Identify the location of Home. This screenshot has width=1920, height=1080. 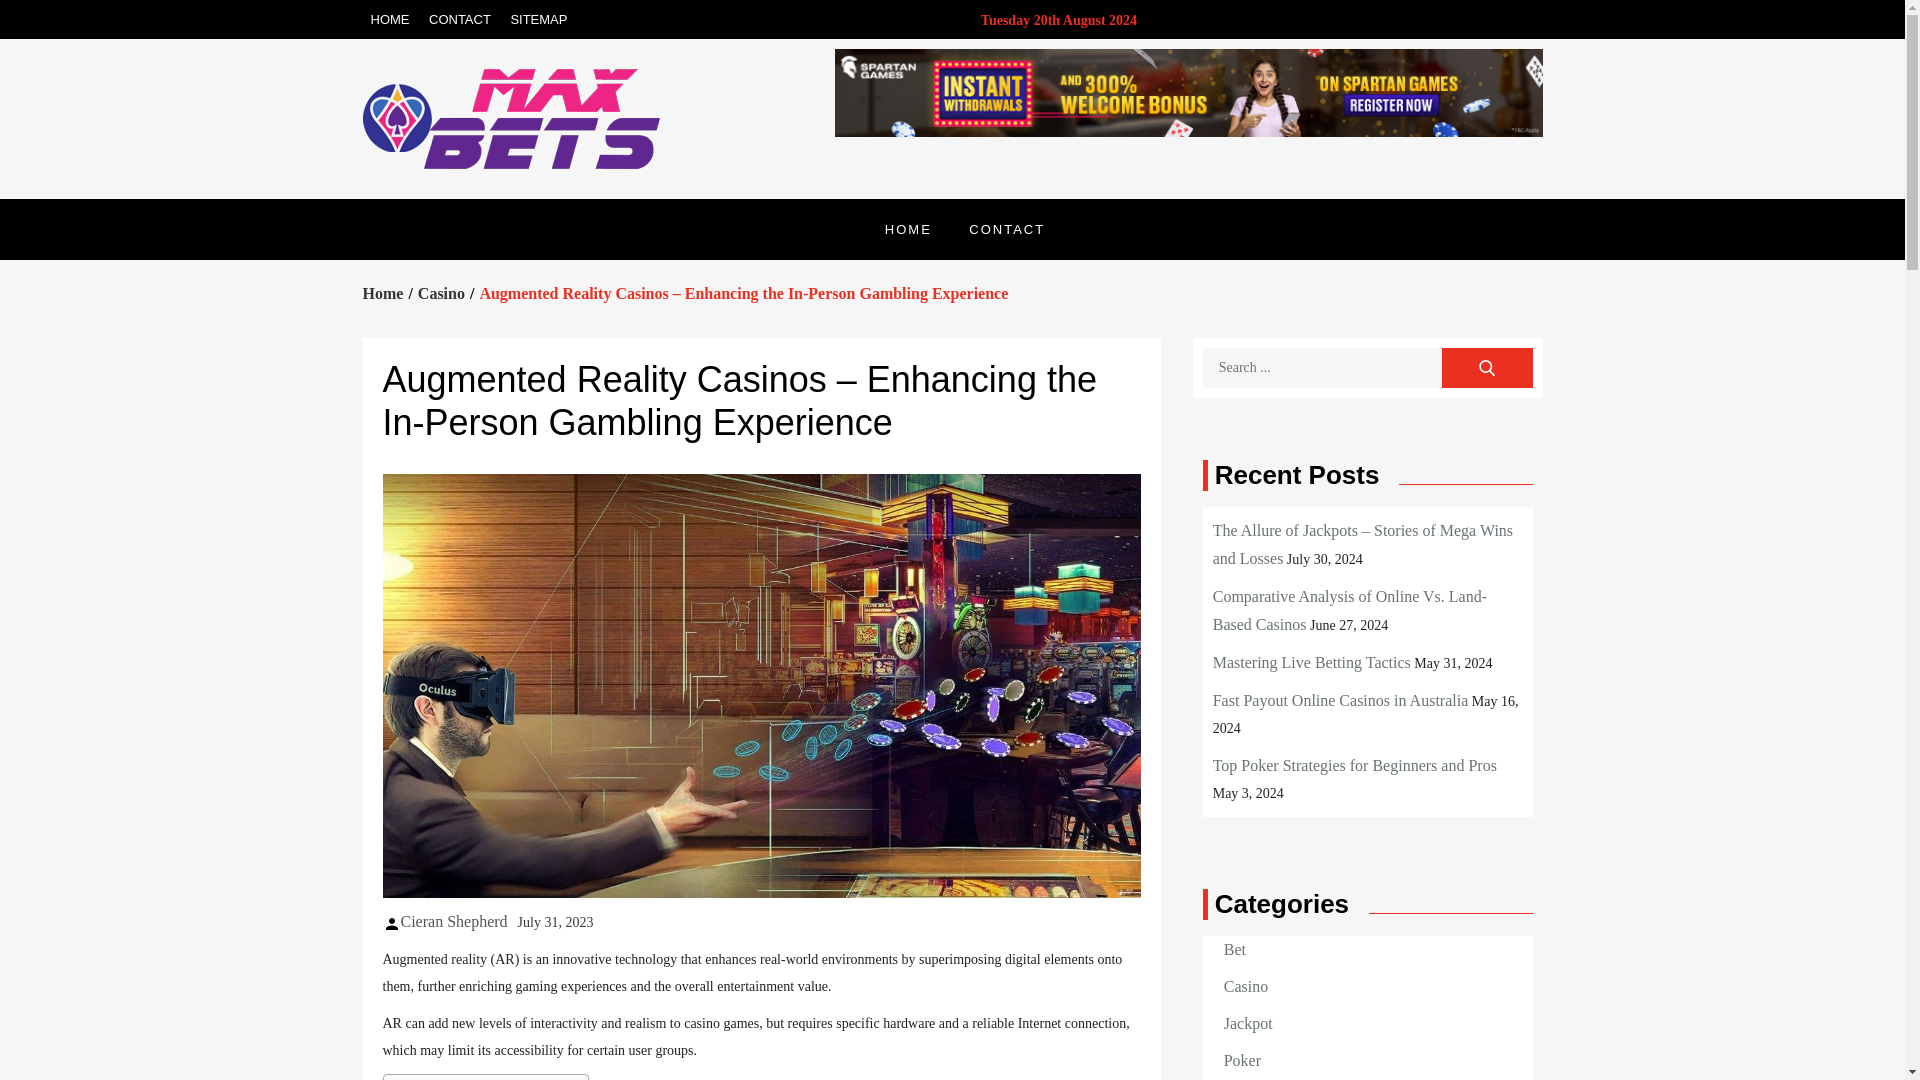
(382, 294).